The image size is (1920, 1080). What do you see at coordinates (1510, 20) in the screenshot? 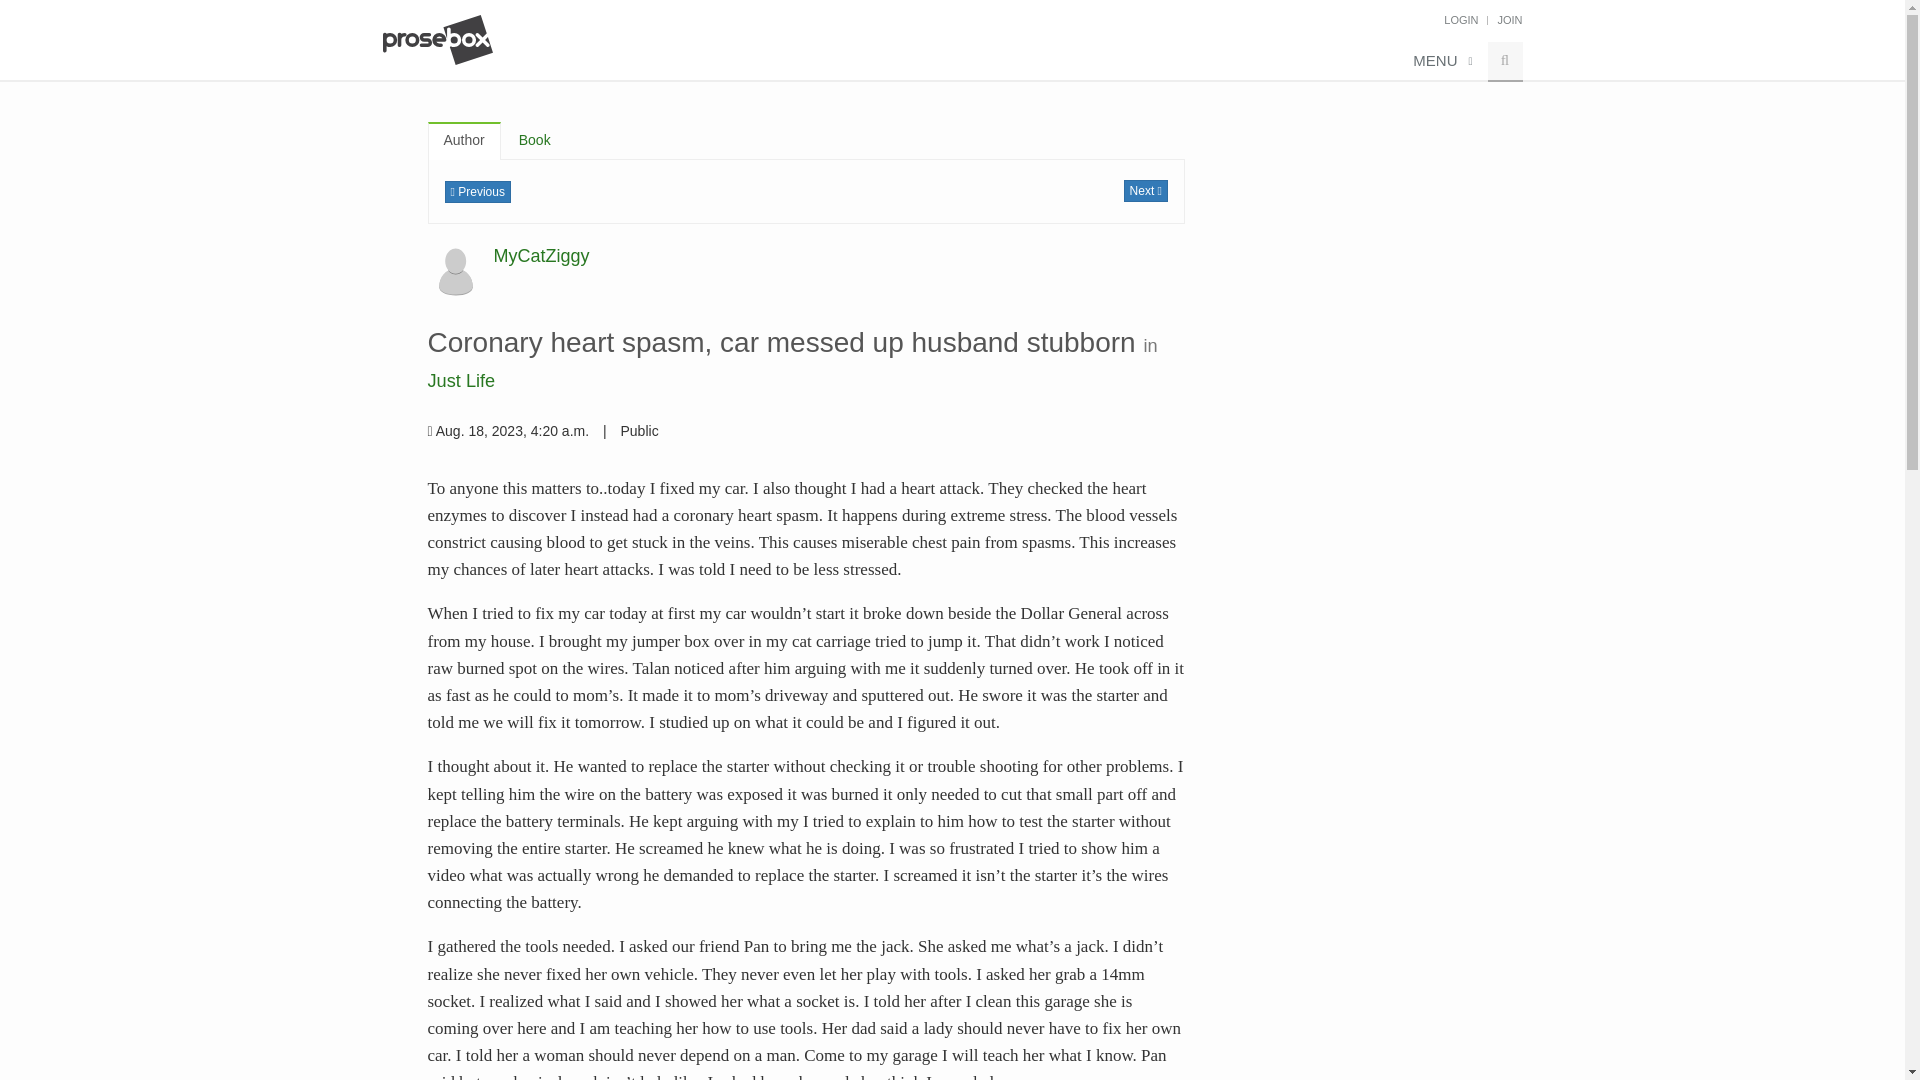
I see `JOIN` at bounding box center [1510, 20].